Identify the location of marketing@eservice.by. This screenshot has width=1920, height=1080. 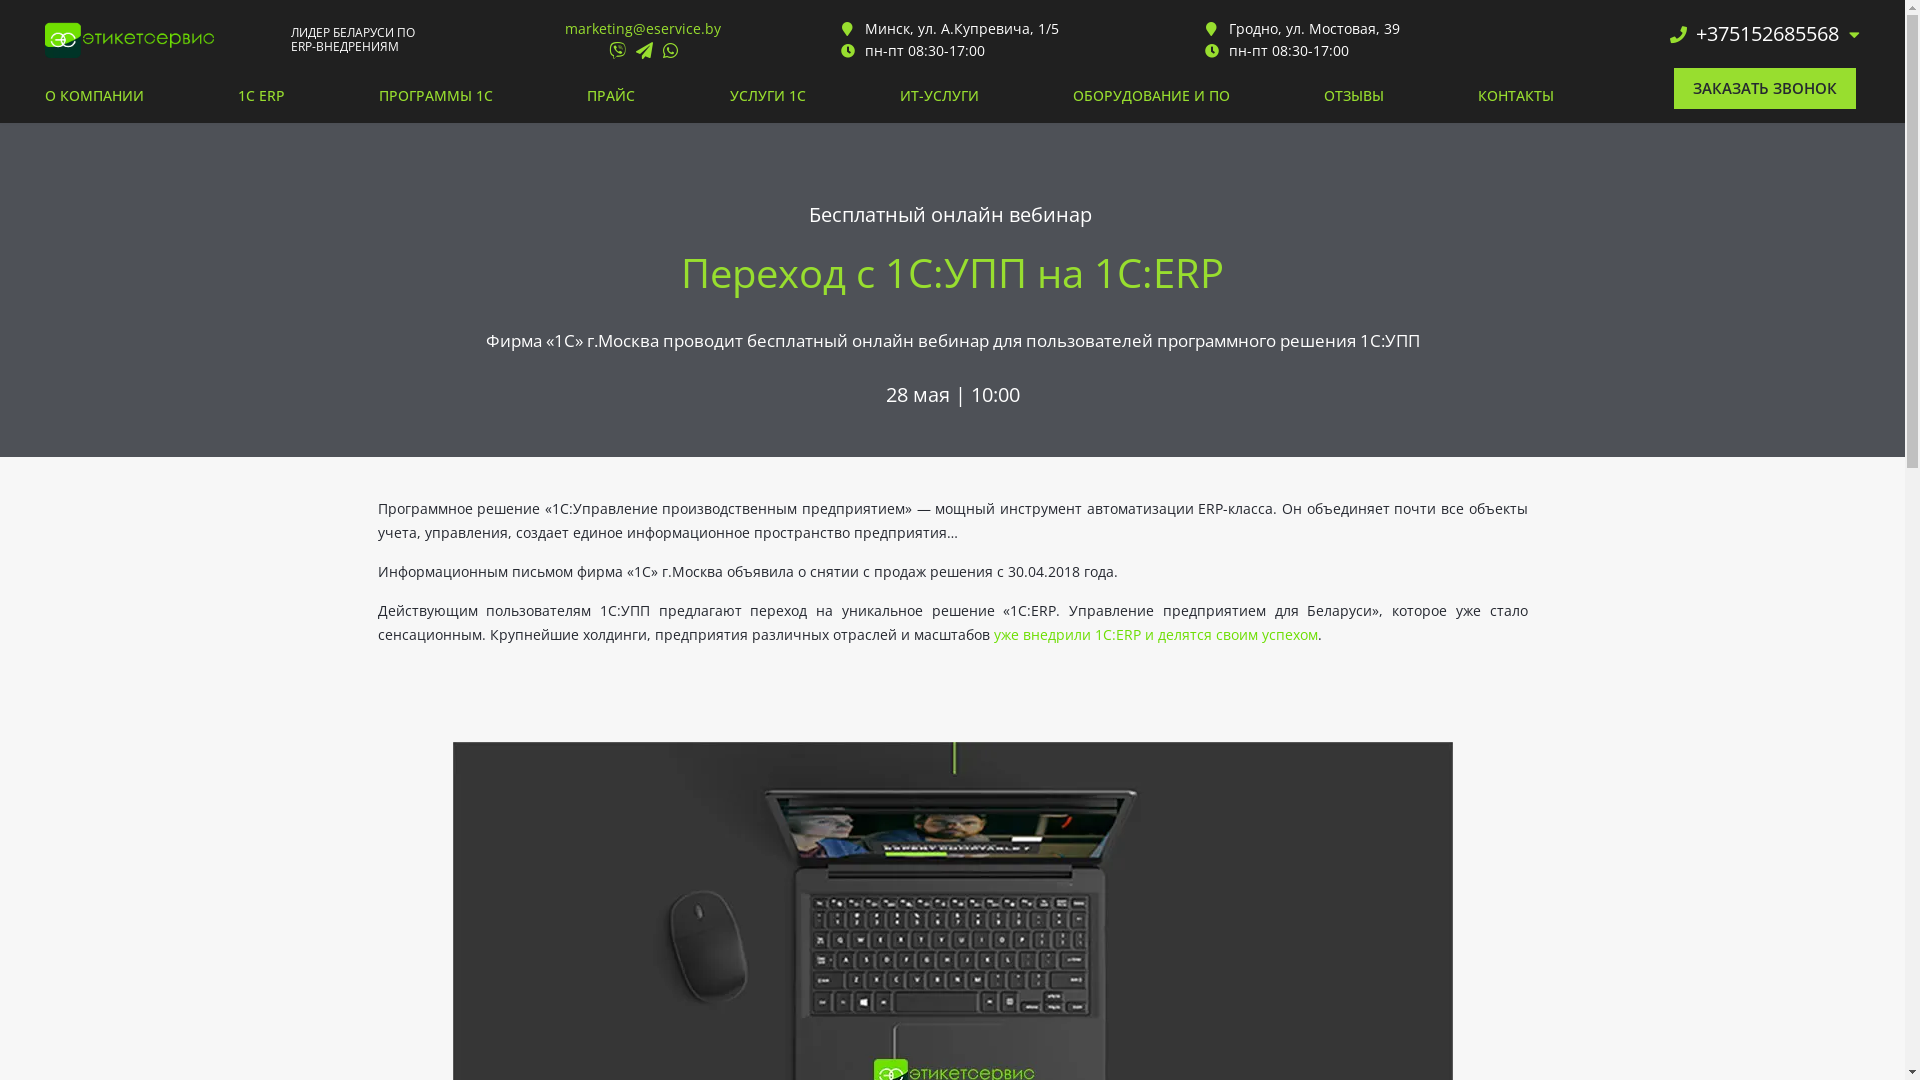
(643, 28).